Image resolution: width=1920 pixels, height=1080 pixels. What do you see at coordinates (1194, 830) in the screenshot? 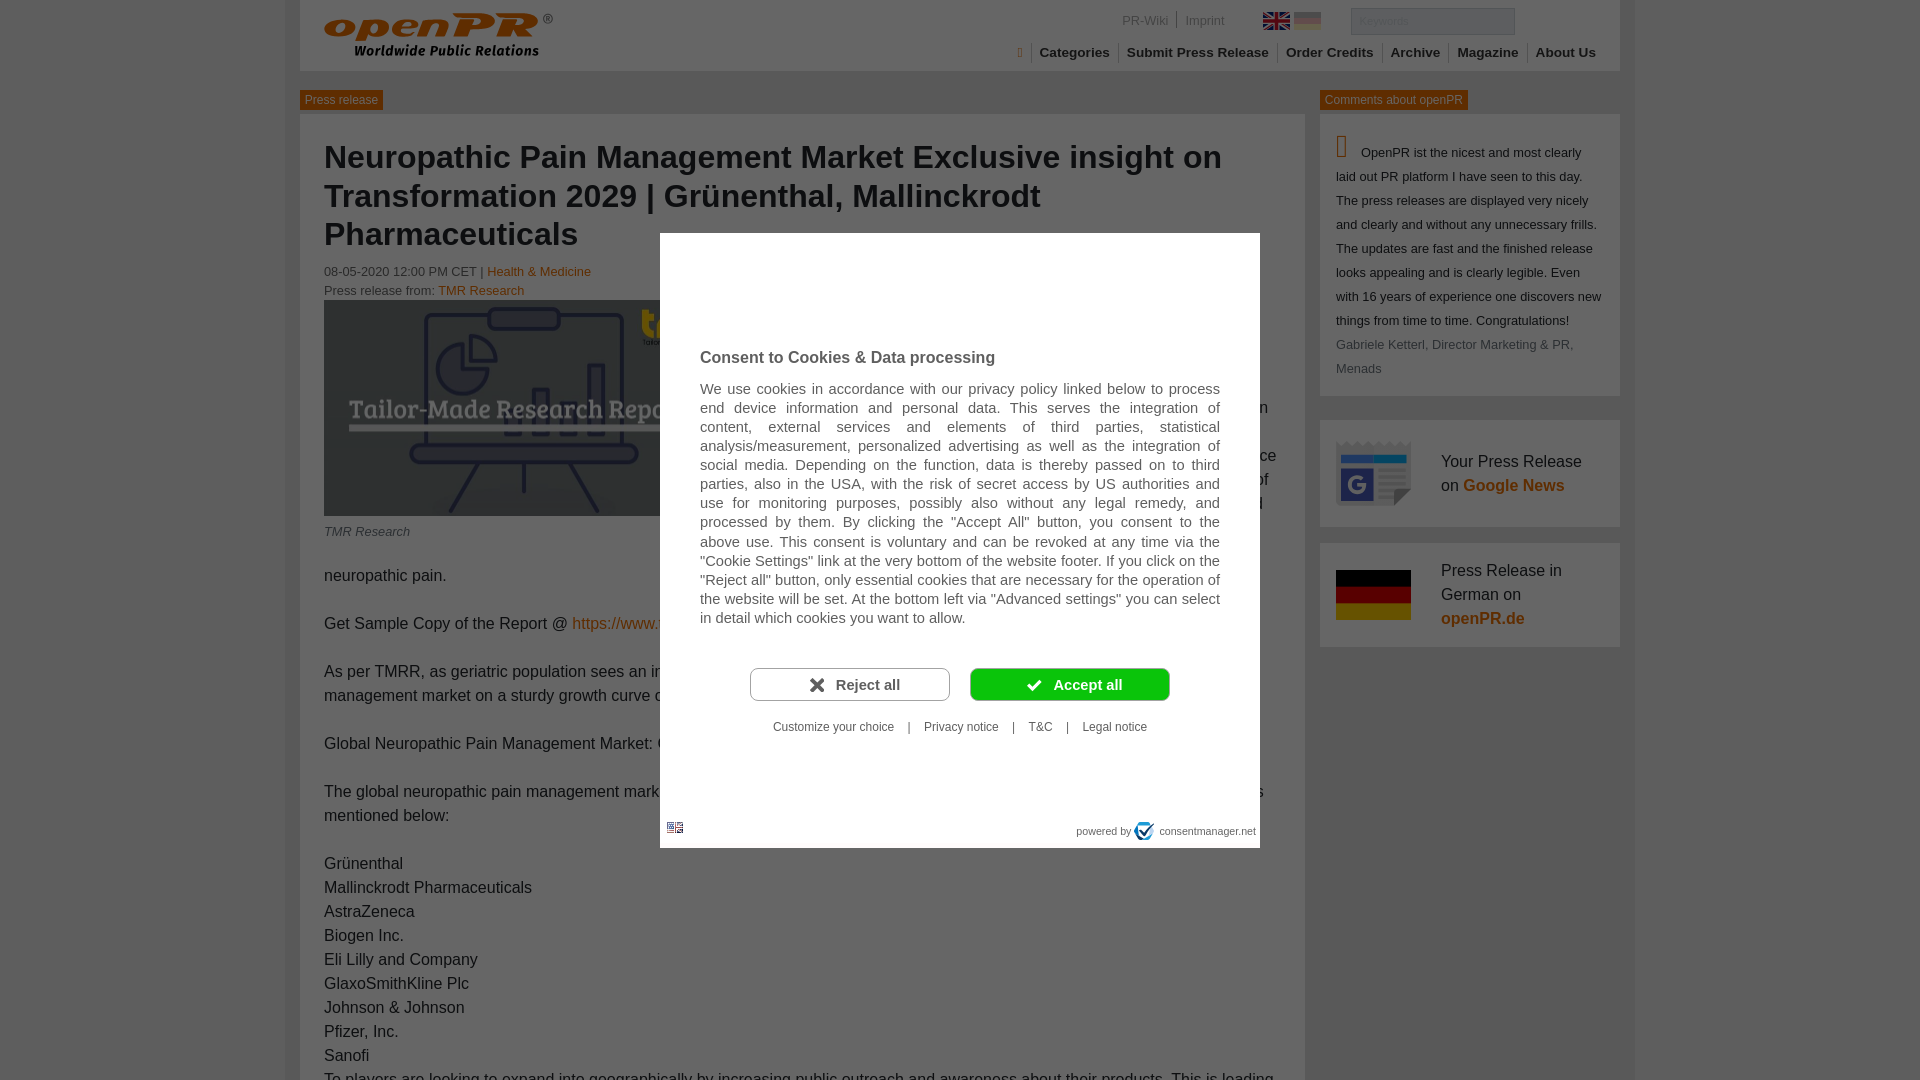
I see `consentmanager.net` at bounding box center [1194, 830].